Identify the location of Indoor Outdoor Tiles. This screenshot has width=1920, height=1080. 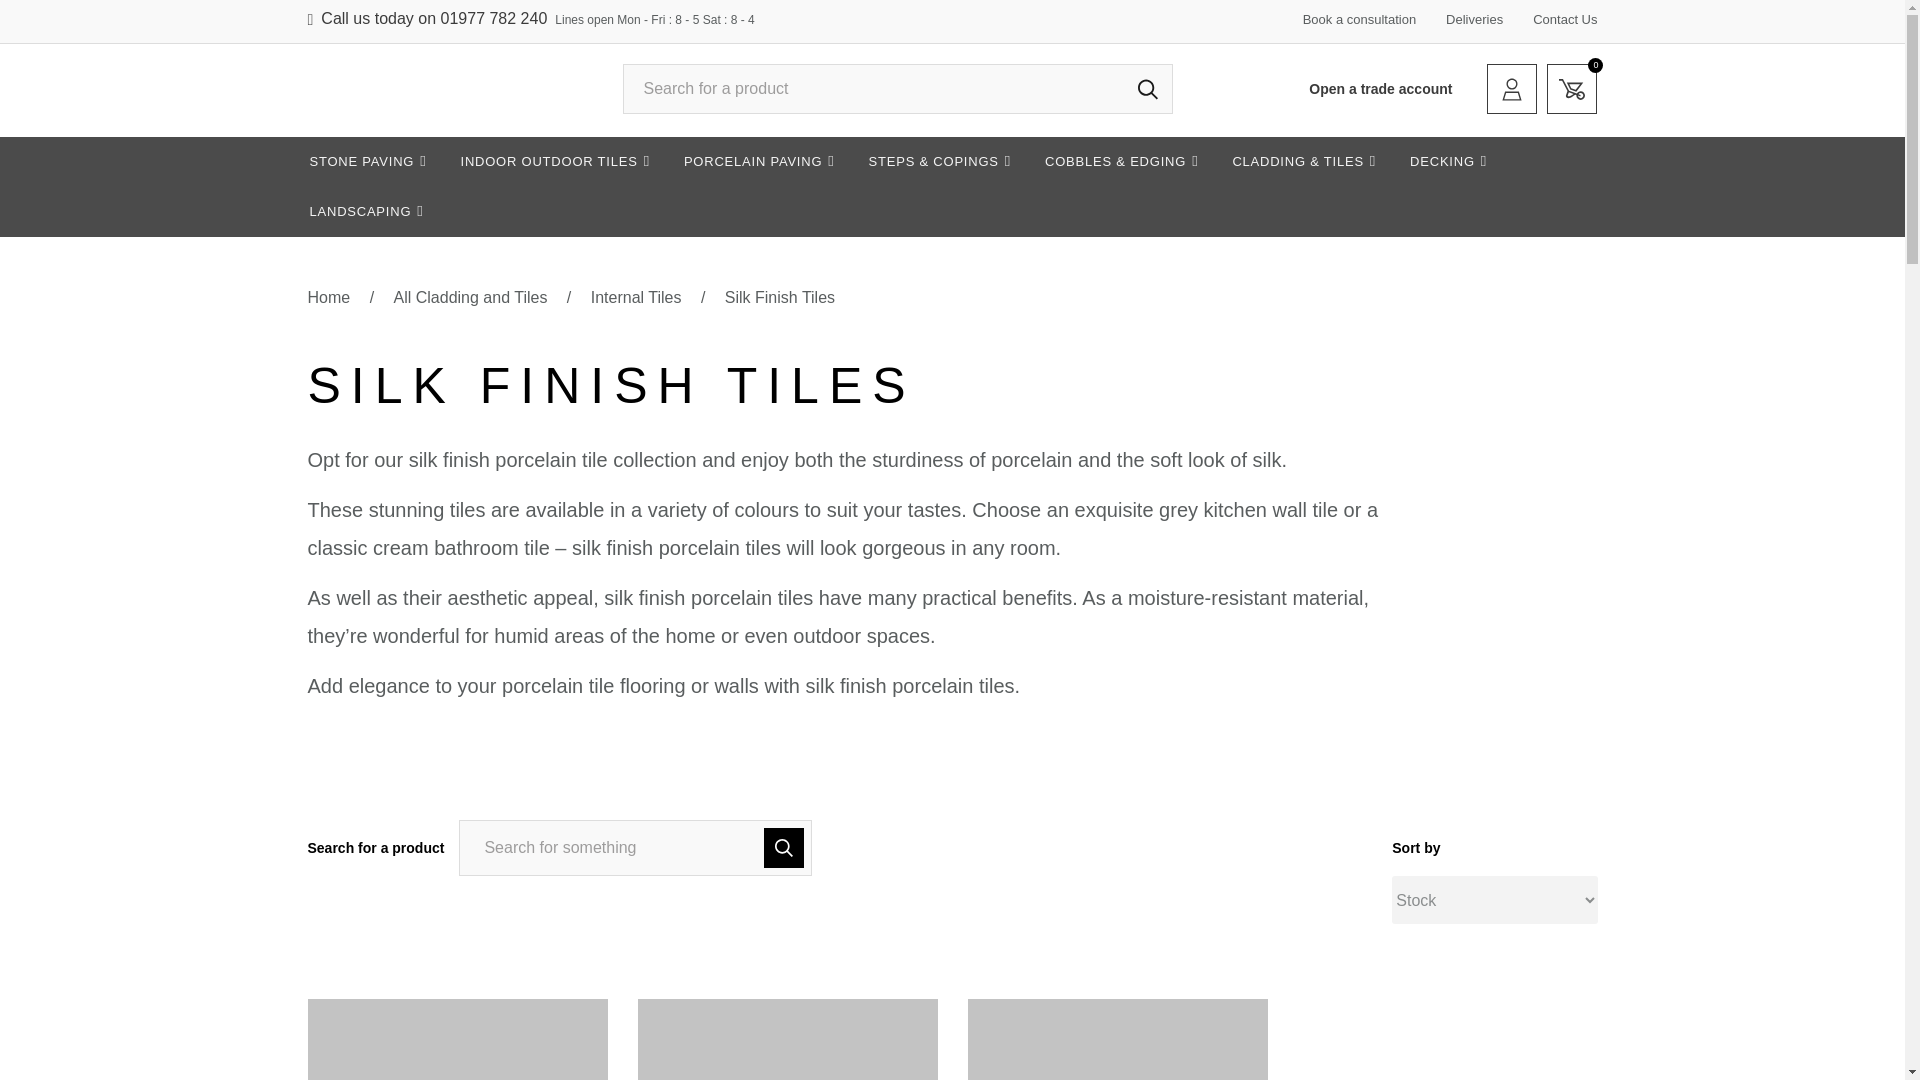
(554, 162).